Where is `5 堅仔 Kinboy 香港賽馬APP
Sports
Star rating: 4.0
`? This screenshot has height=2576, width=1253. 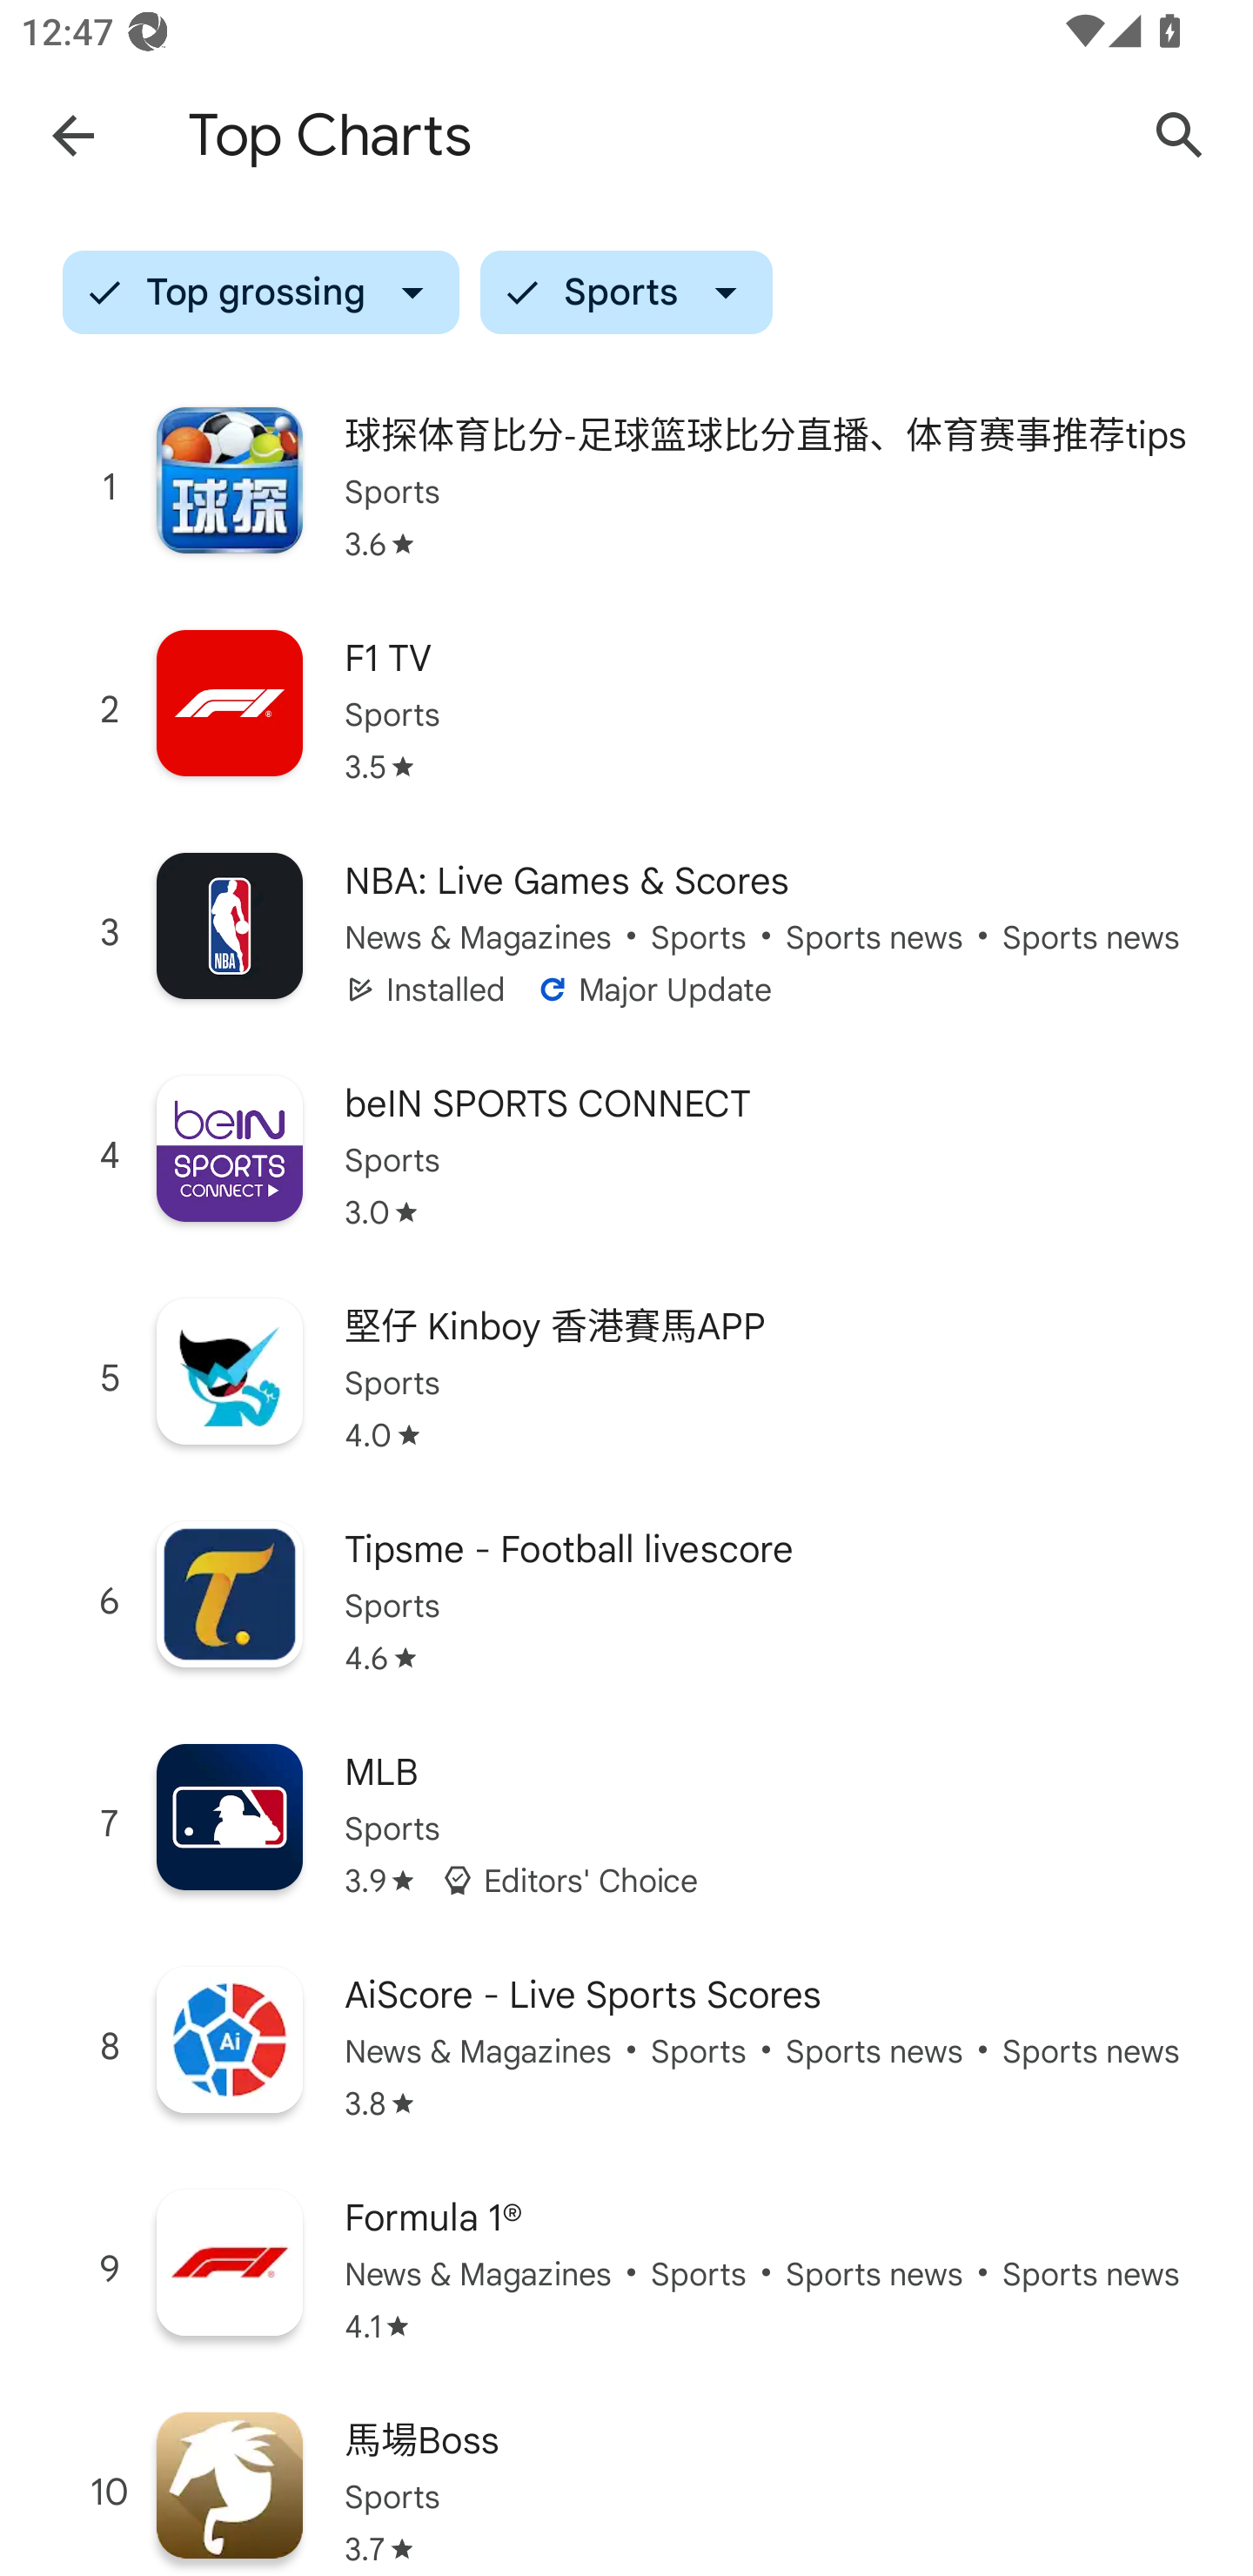 5 堅仔 Kinboy 香港賽馬APP
Sports
Star rating: 4.0
 is located at coordinates (626, 1378).